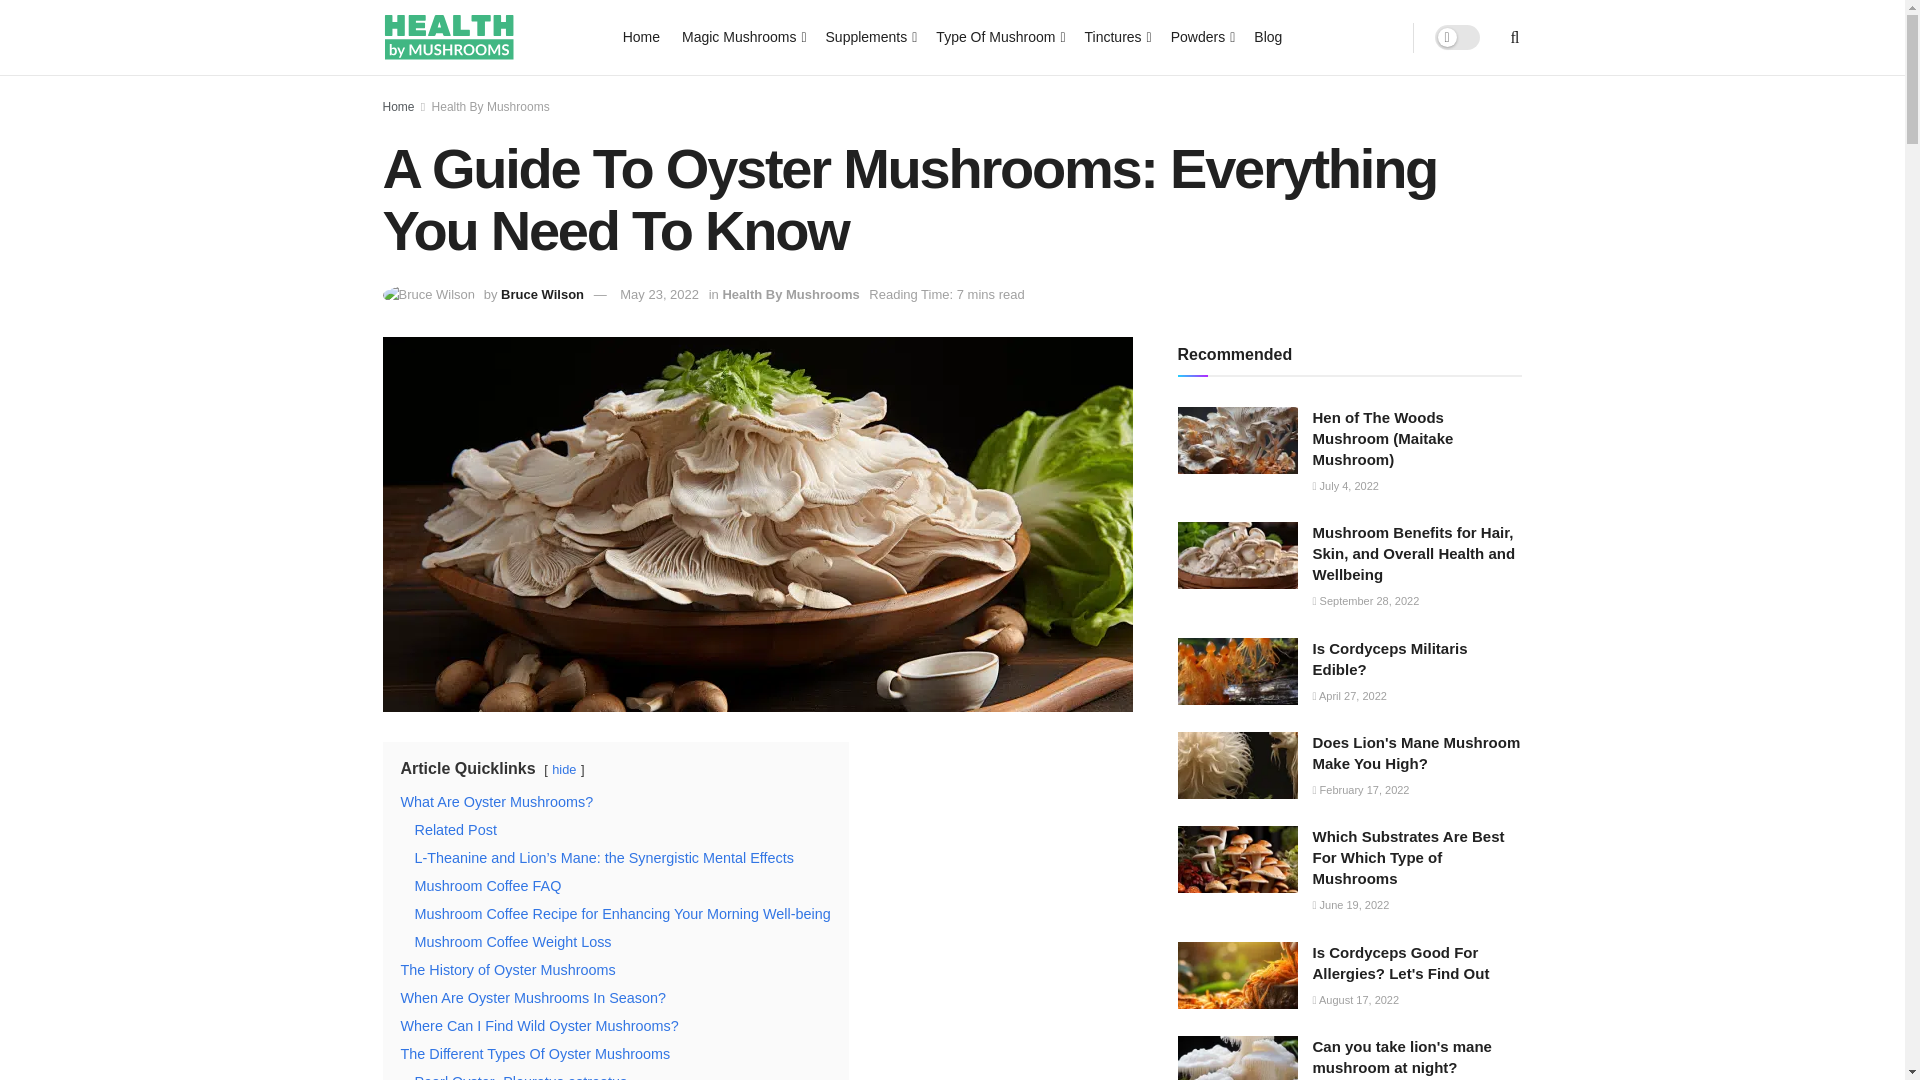 The width and height of the screenshot is (1920, 1080). What do you see at coordinates (998, 36) in the screenshot?
I see `Type Of Mushroom` at bounding box center [998, 36].